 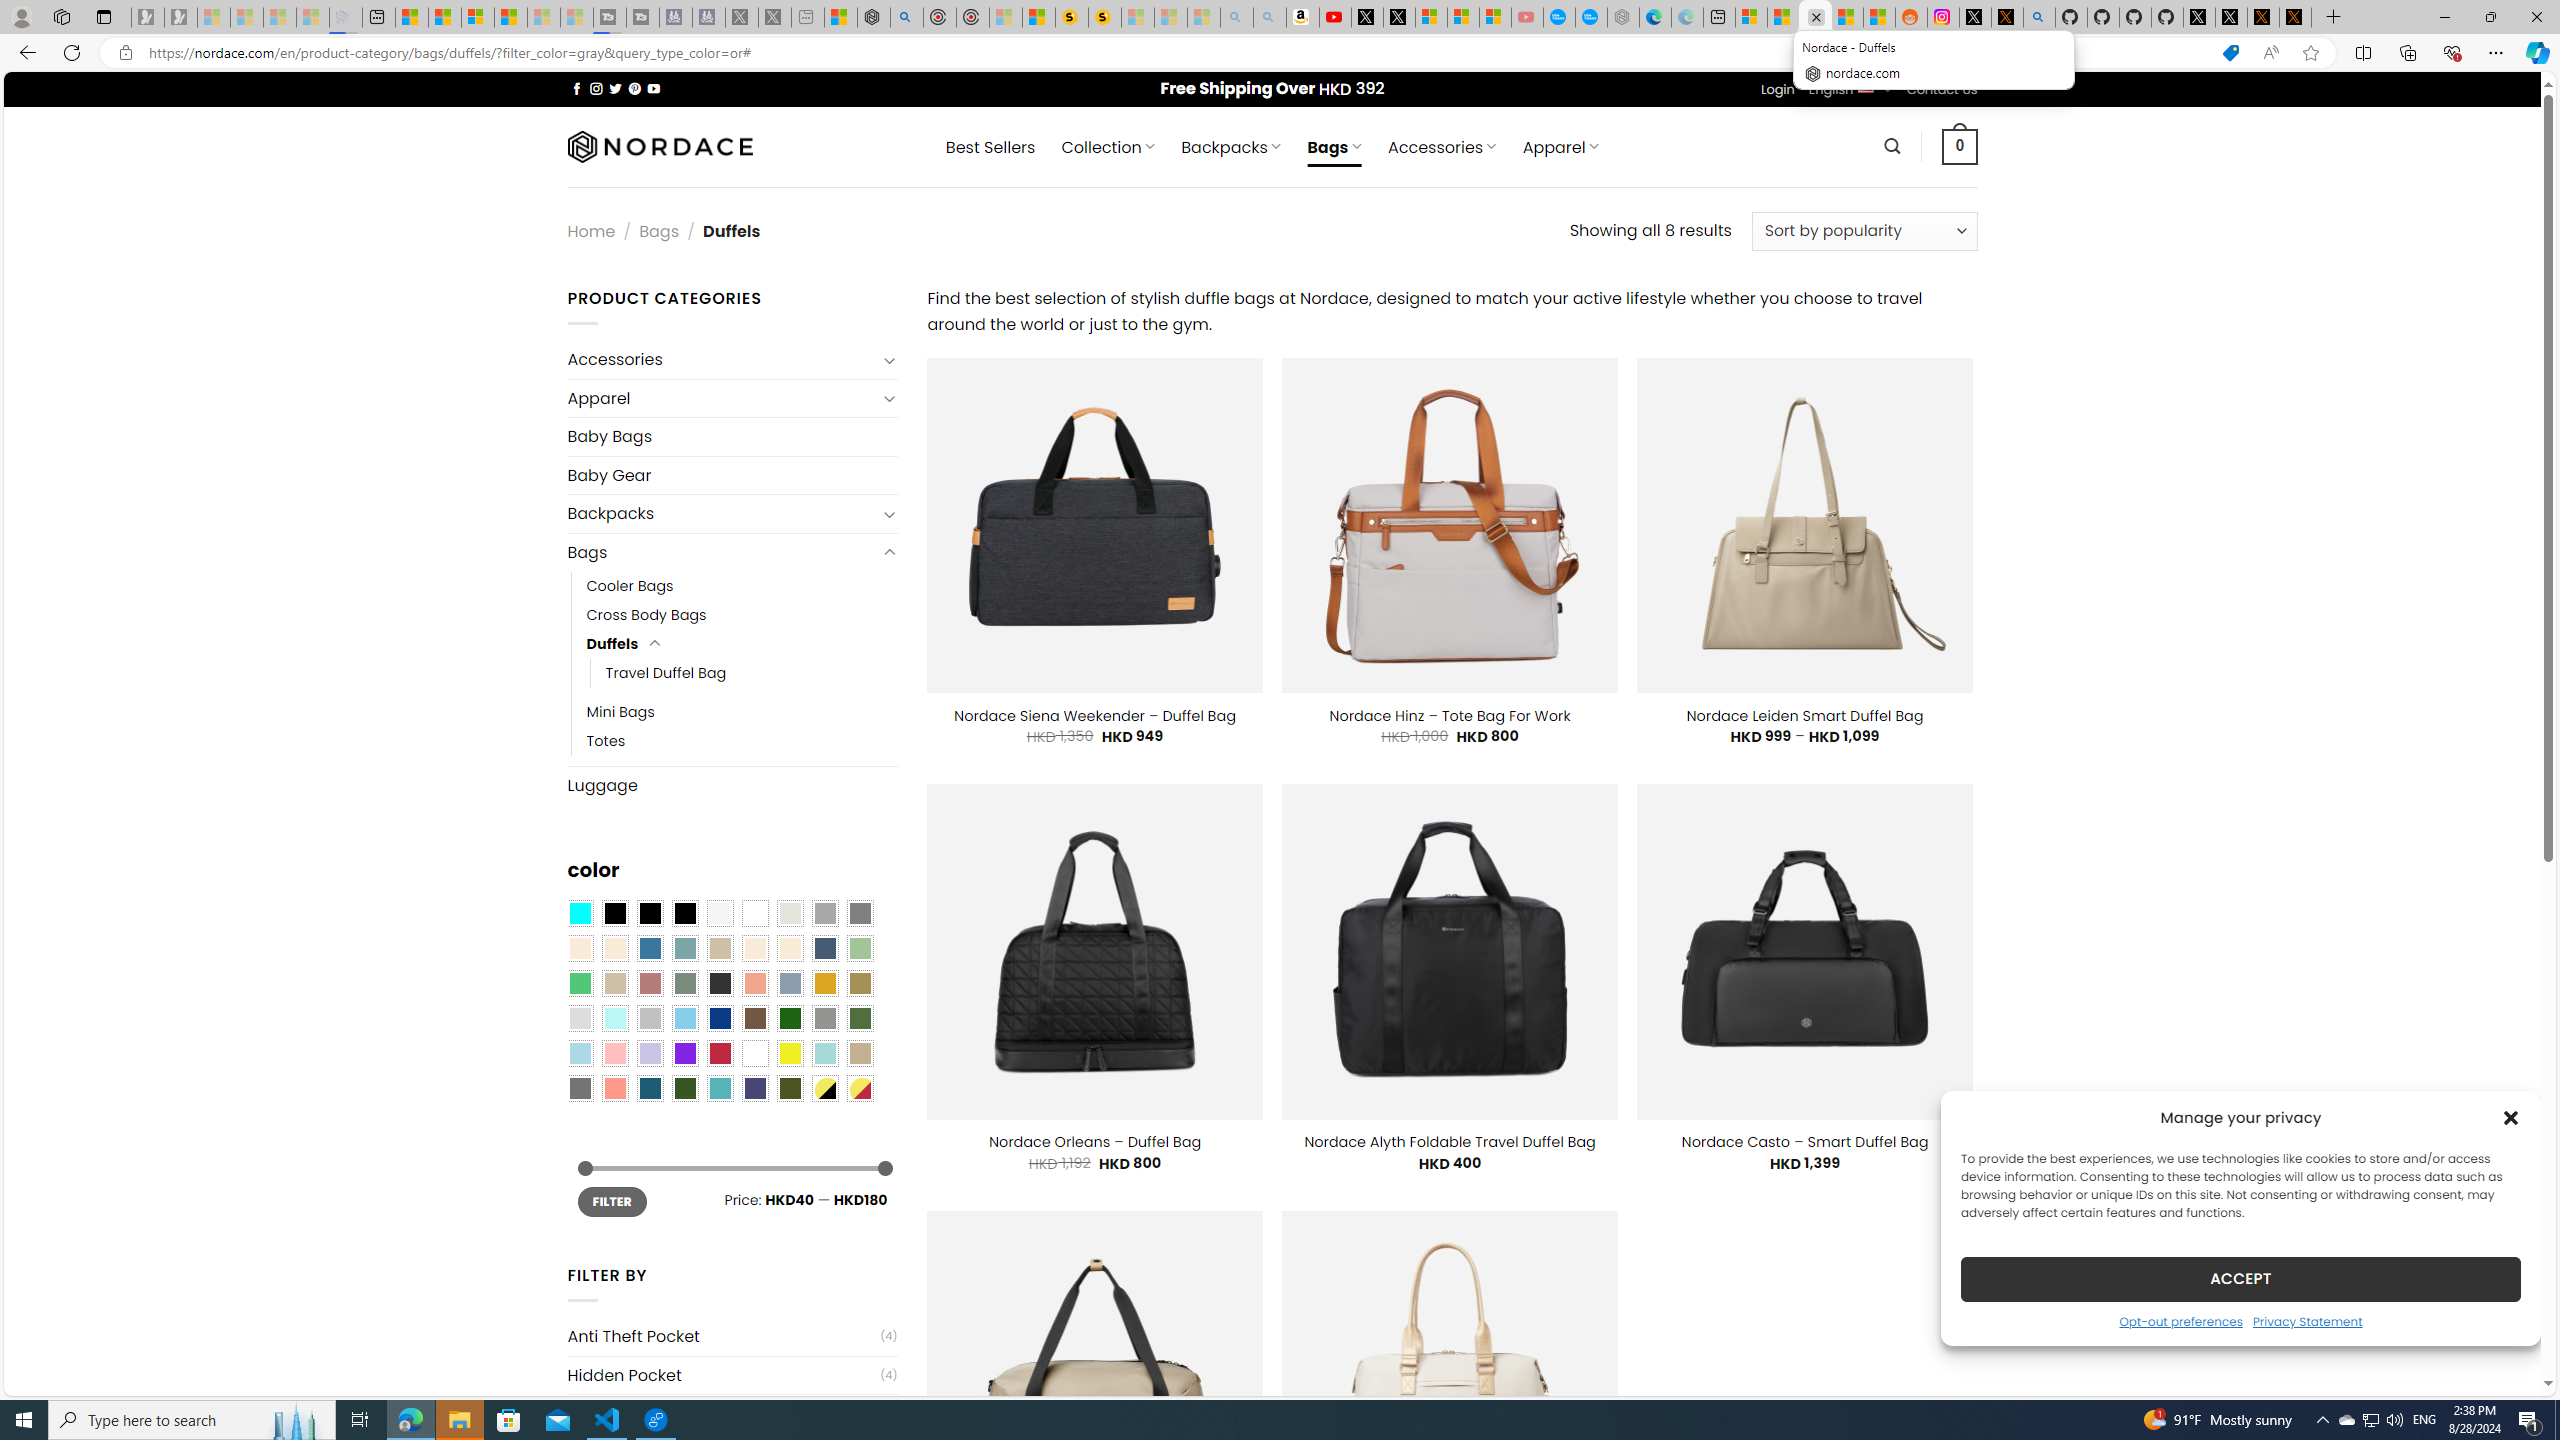 What do you see at coordinates (752, 673) in the screenshot?
I see `Travel Duffel Bag` at bounding box center [752, 673].